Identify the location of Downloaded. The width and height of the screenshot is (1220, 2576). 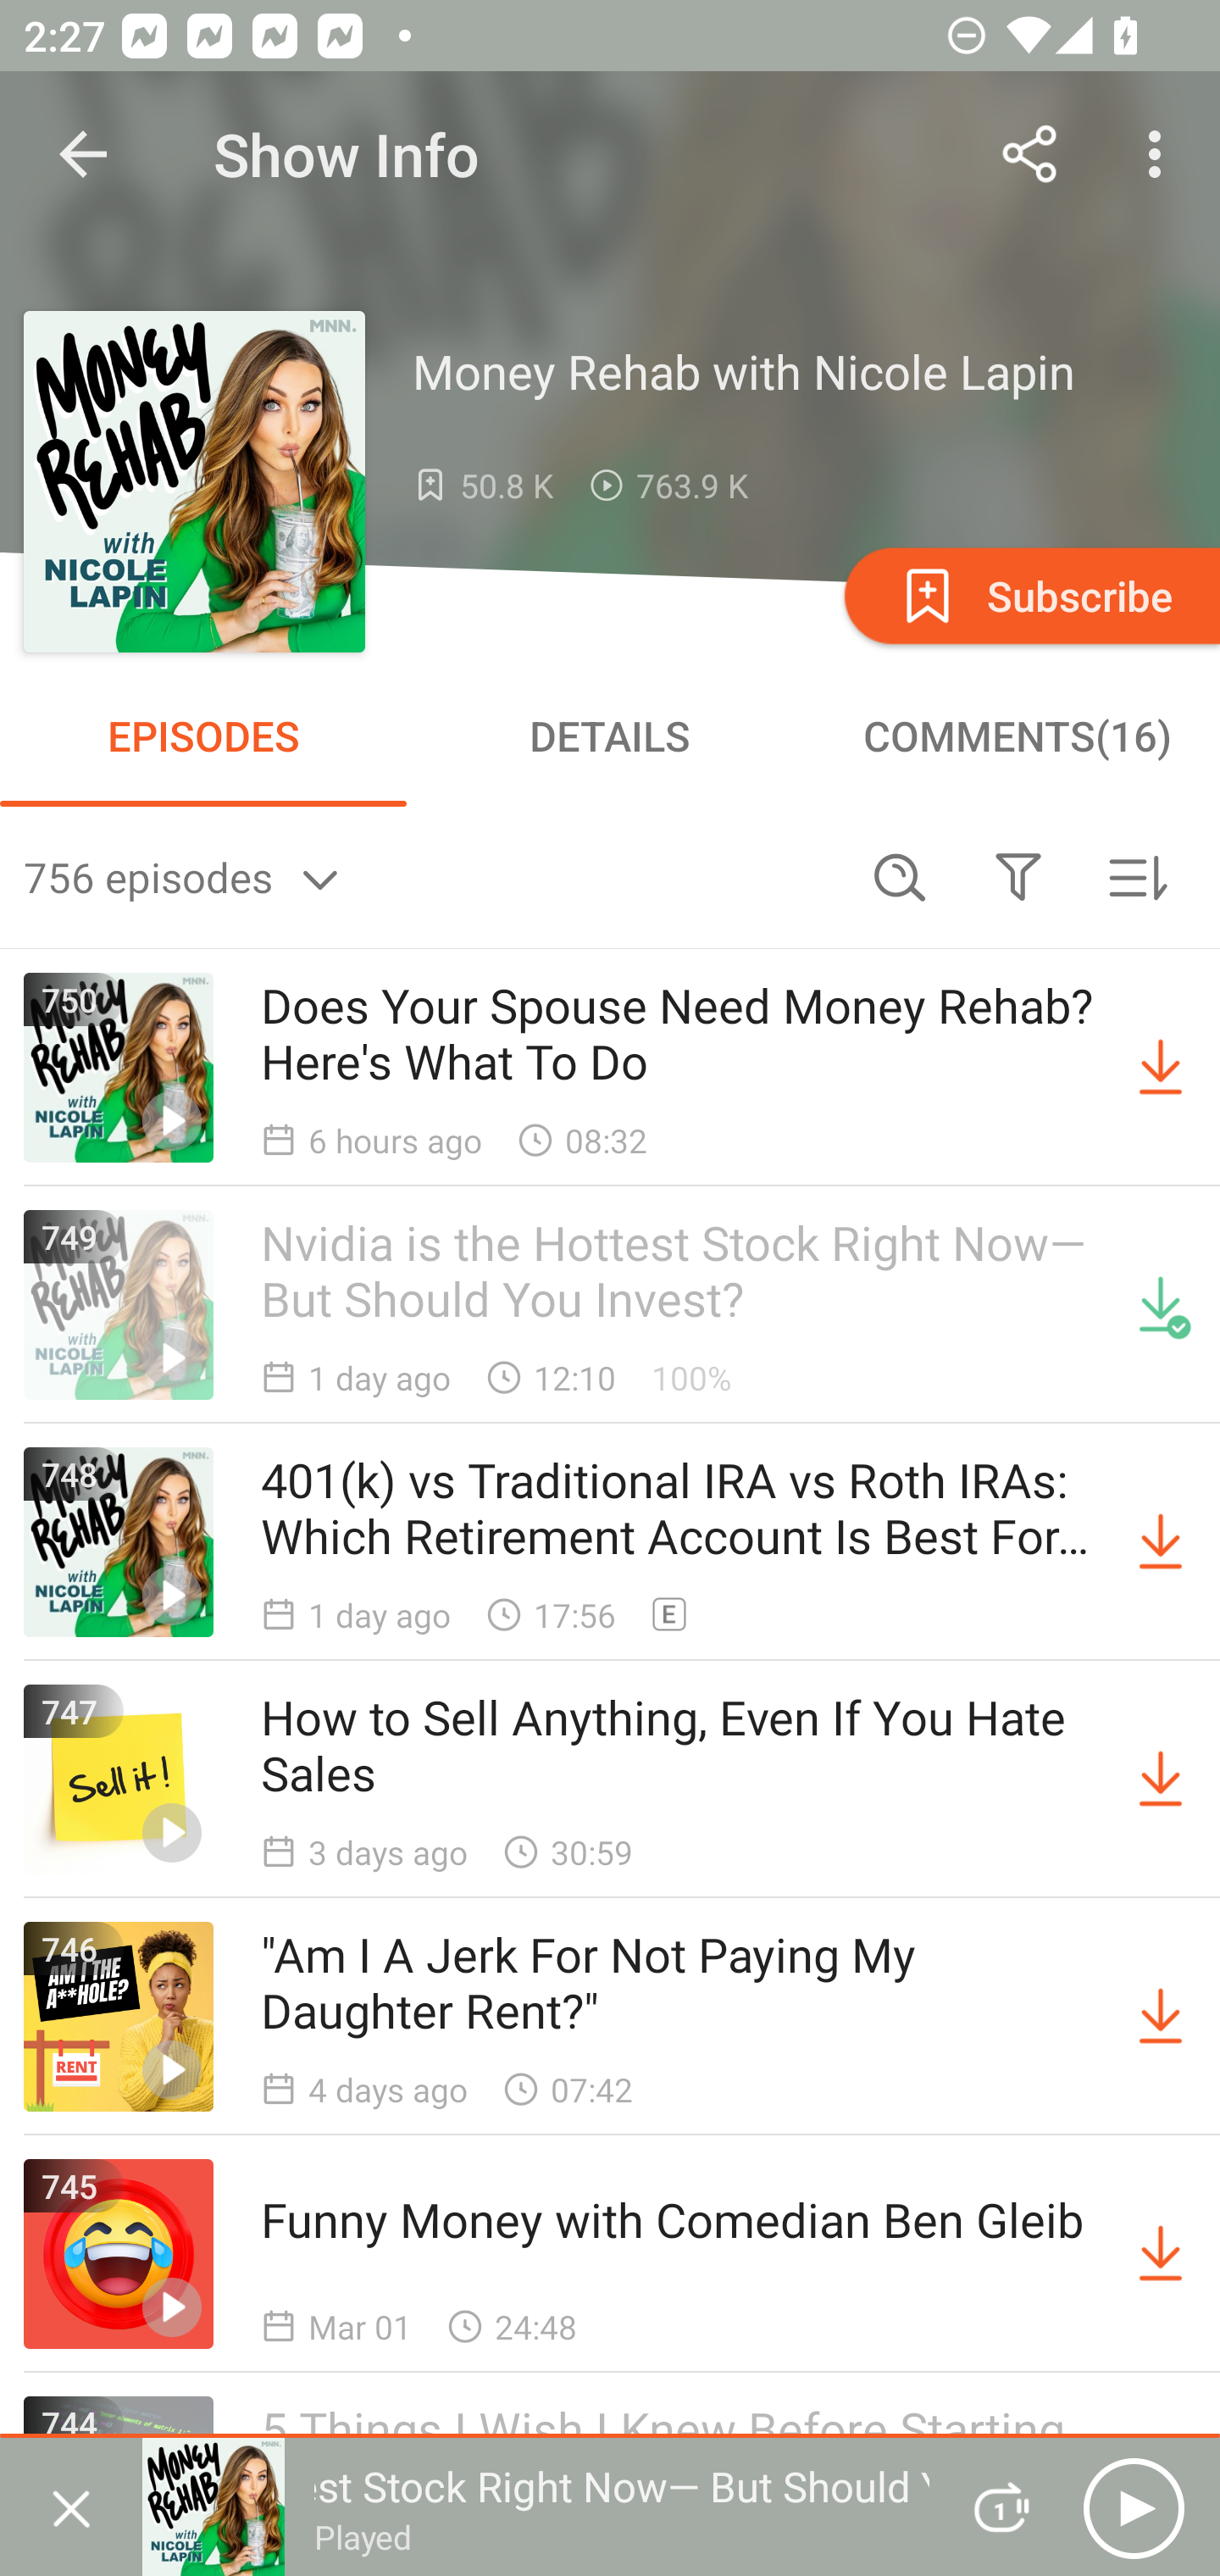
(1161, 1304).